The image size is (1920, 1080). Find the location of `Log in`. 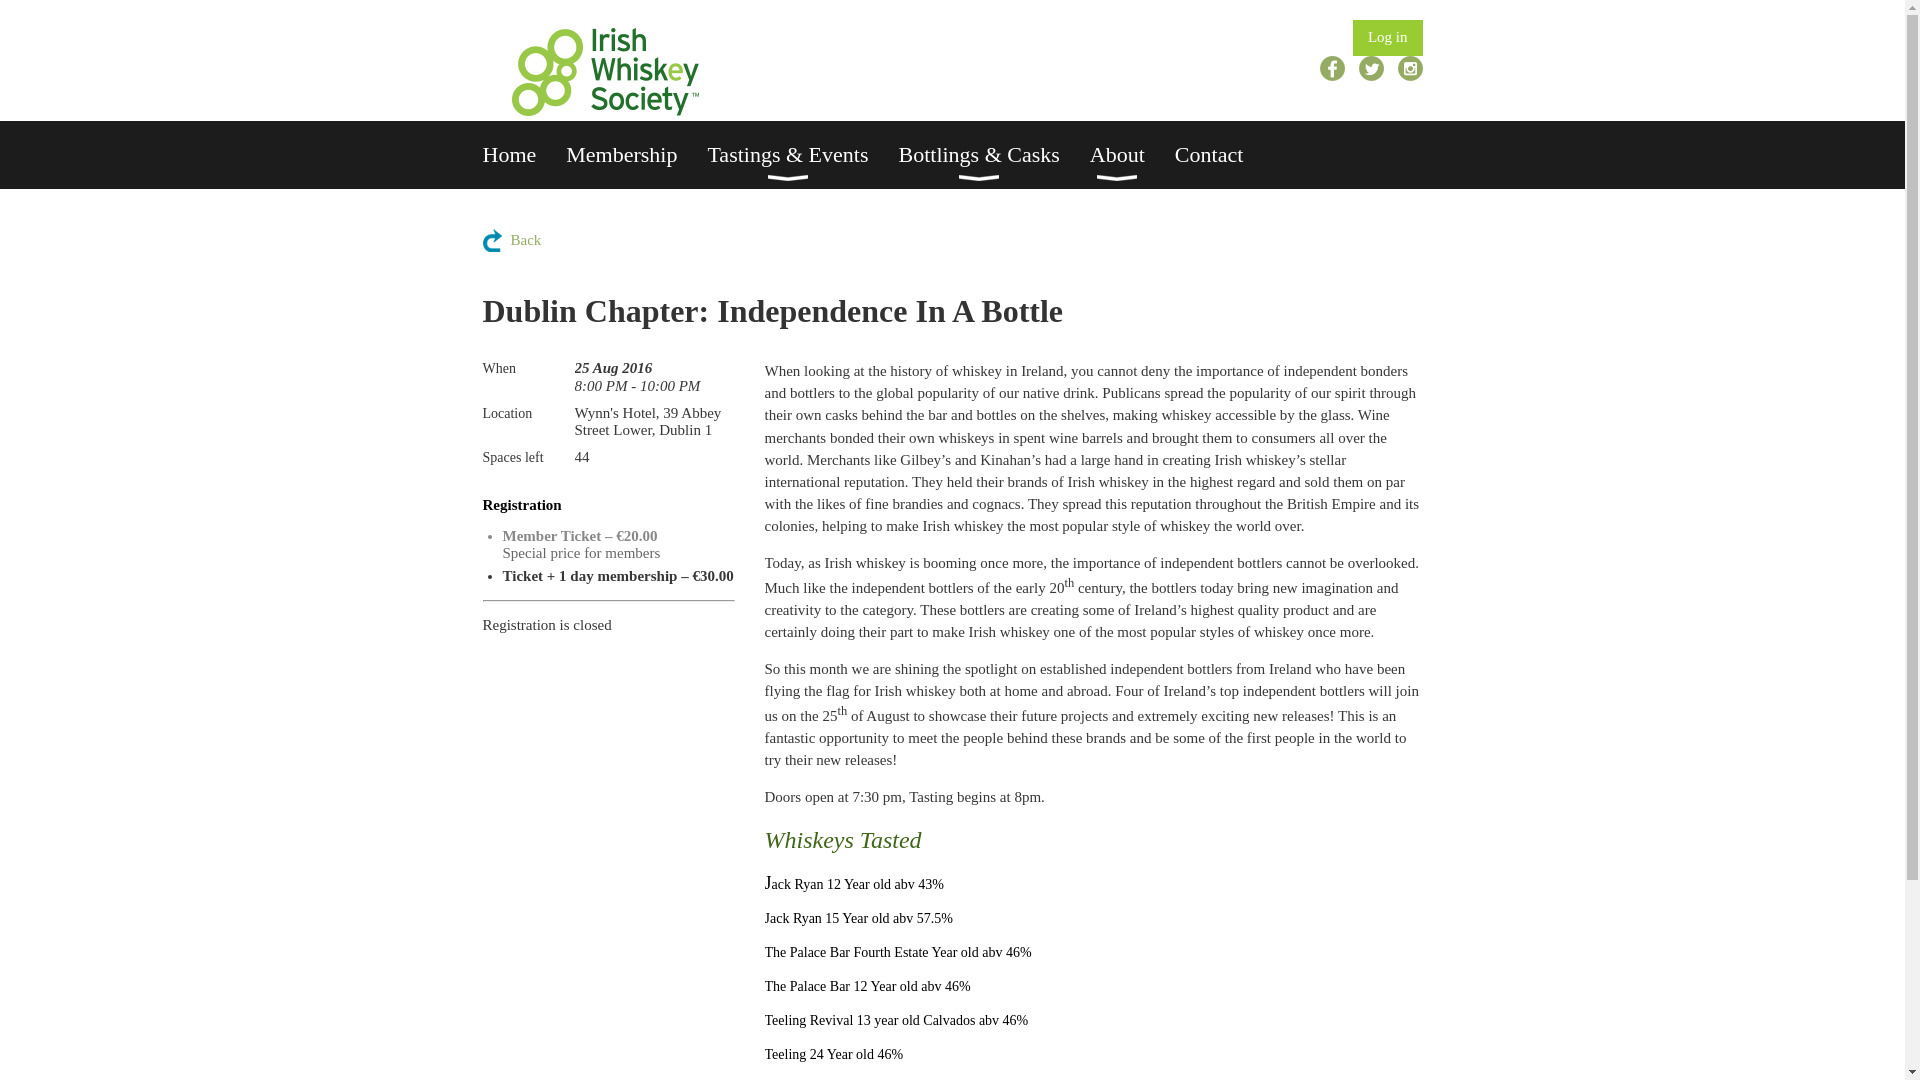

Log in is located at coordinates (1388, 38).